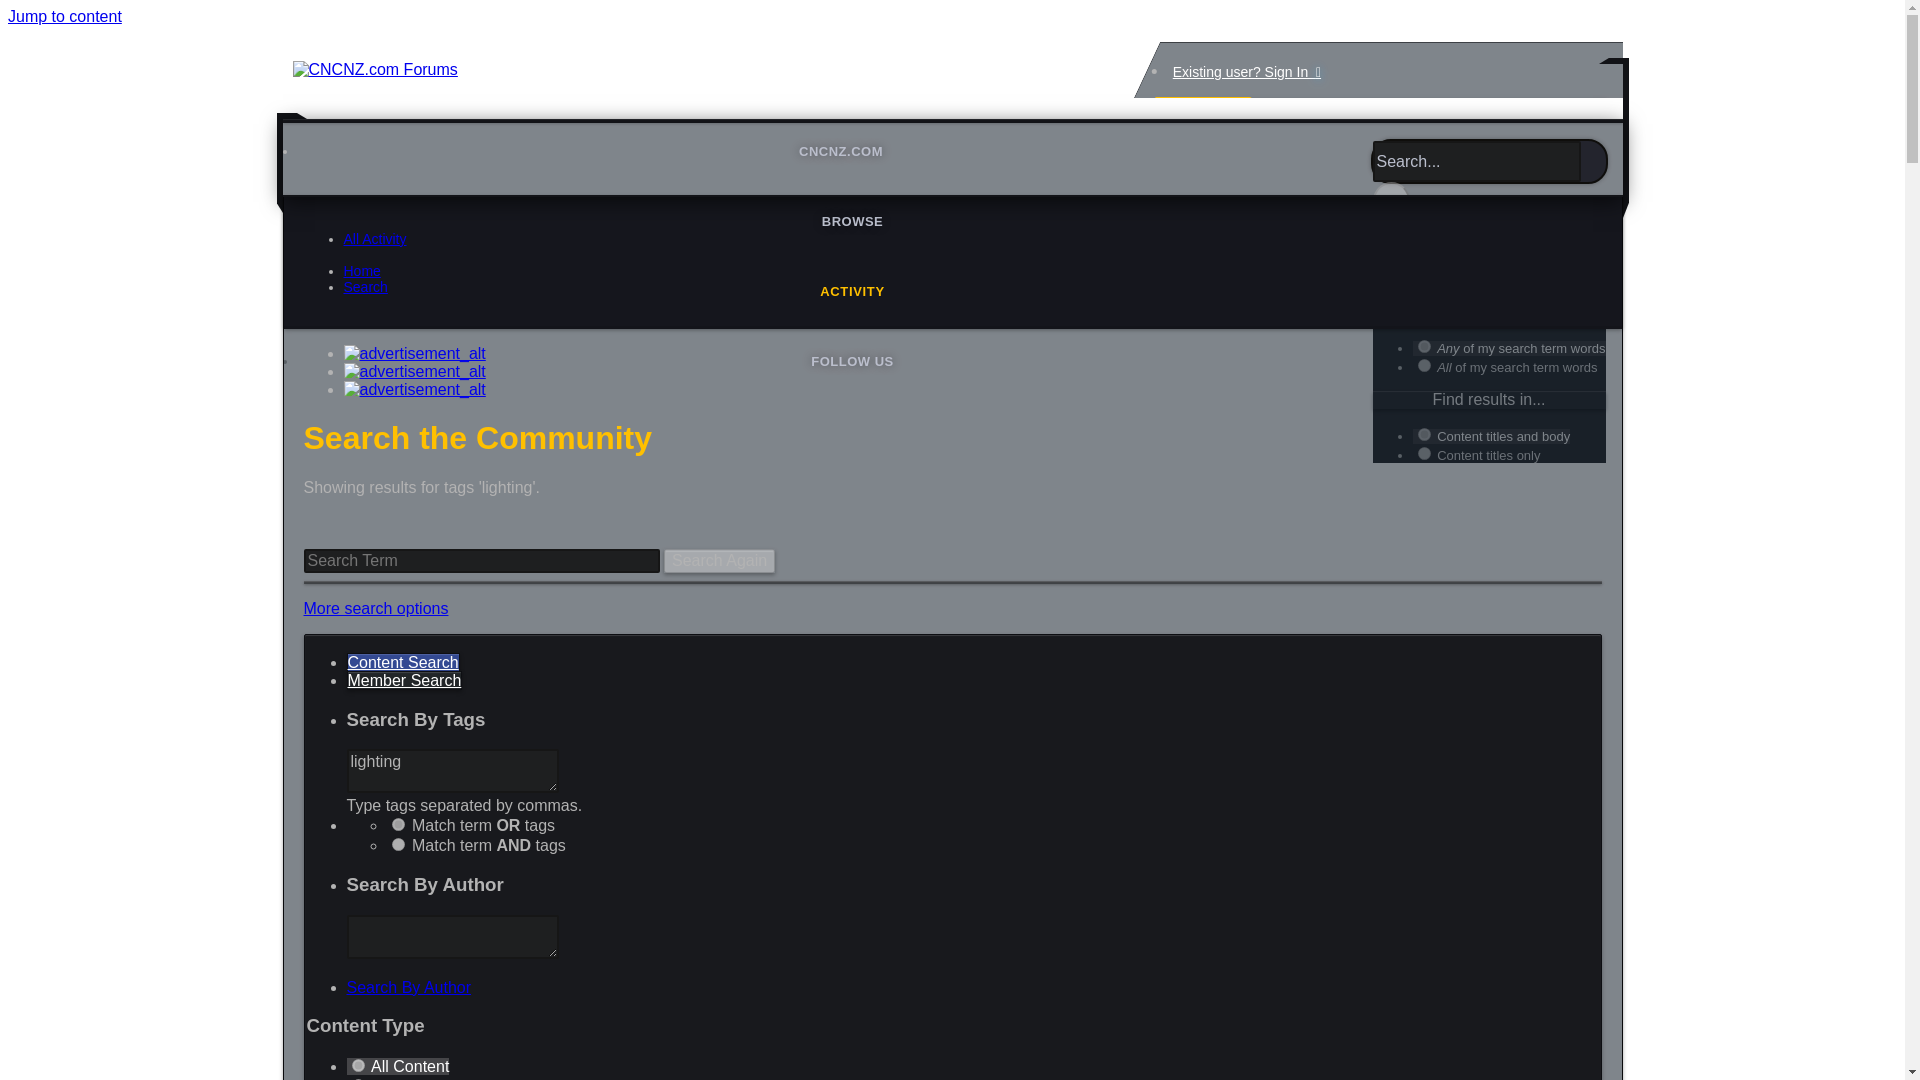 Image resolution: width=1920 pixels, height=1080 pixels. Describe the element at coordinates (1424, 346) in the screenshot. I see `or` at that location.